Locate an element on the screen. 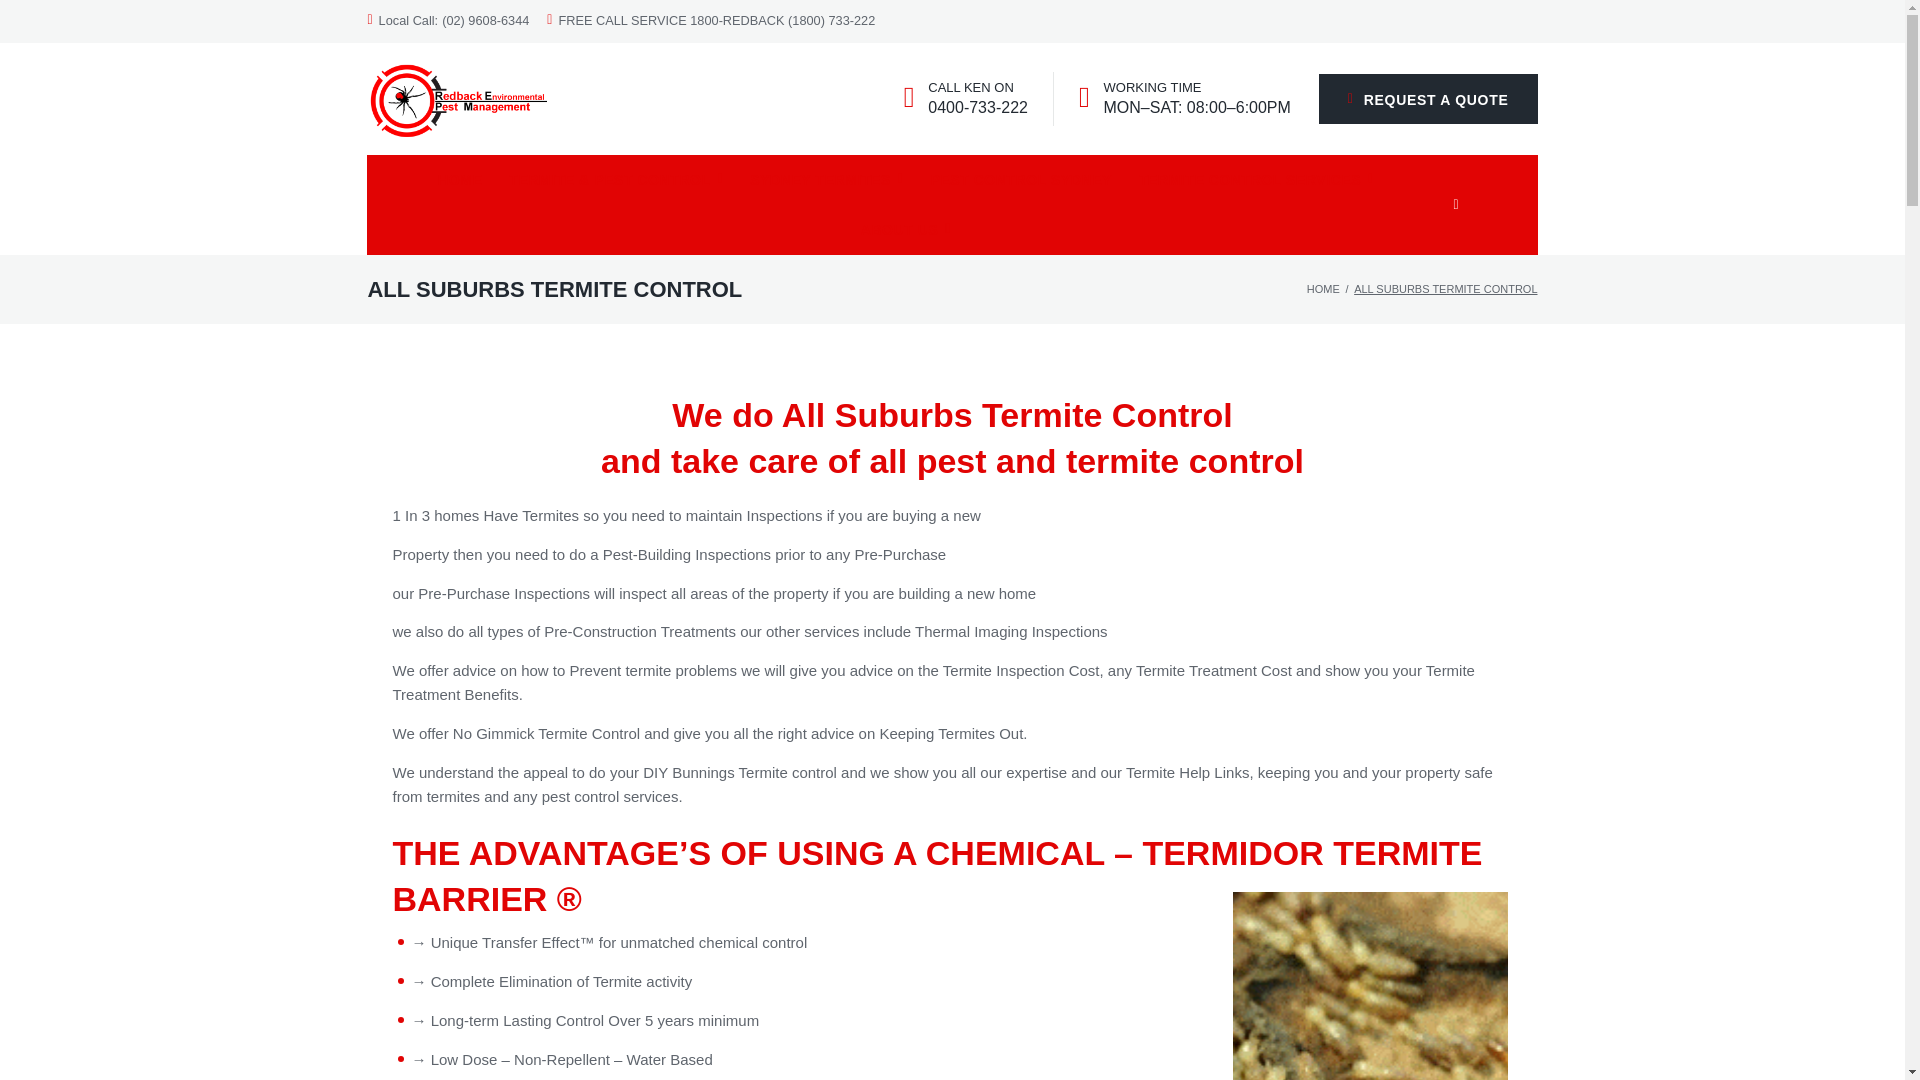 This screenshot has width=1920, height=1080. 0400-733-222 is located at coordinates (977, 108).